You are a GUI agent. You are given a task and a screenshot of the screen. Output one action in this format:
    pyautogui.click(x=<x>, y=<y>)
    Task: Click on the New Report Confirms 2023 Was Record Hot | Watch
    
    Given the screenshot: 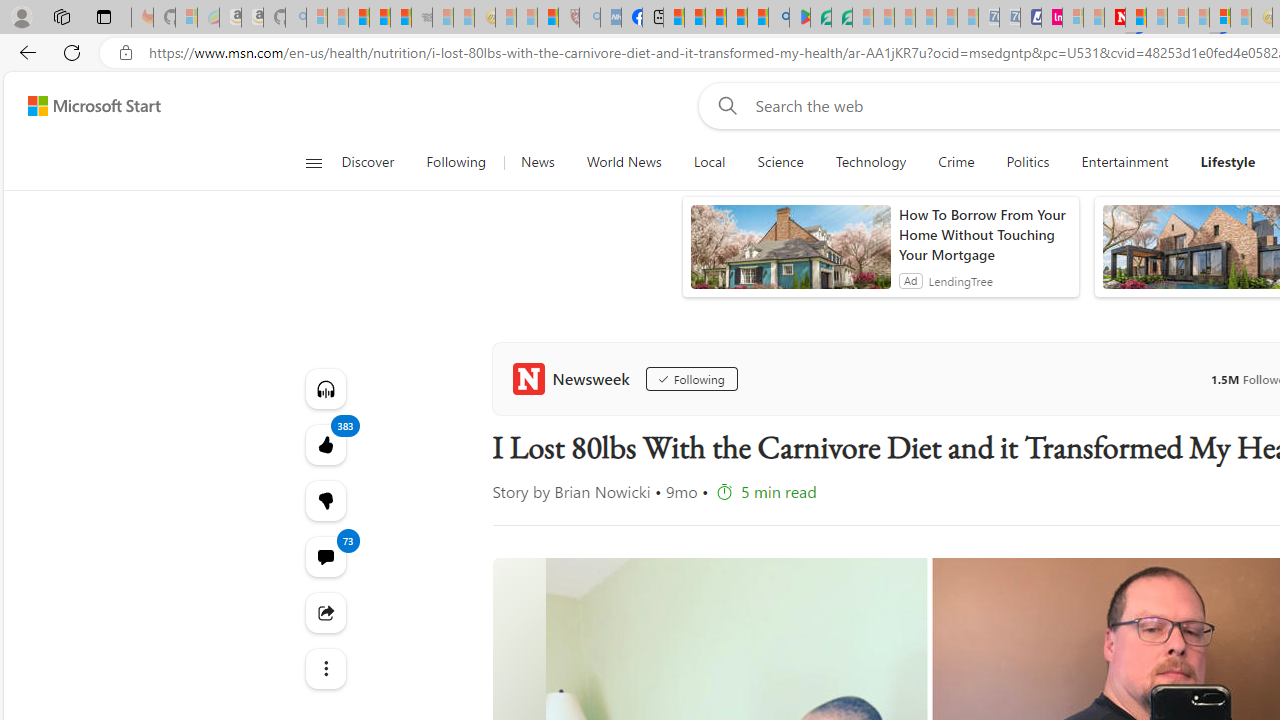 What is the action you would take?
    pyautogui.click(x=400, y=18)
    